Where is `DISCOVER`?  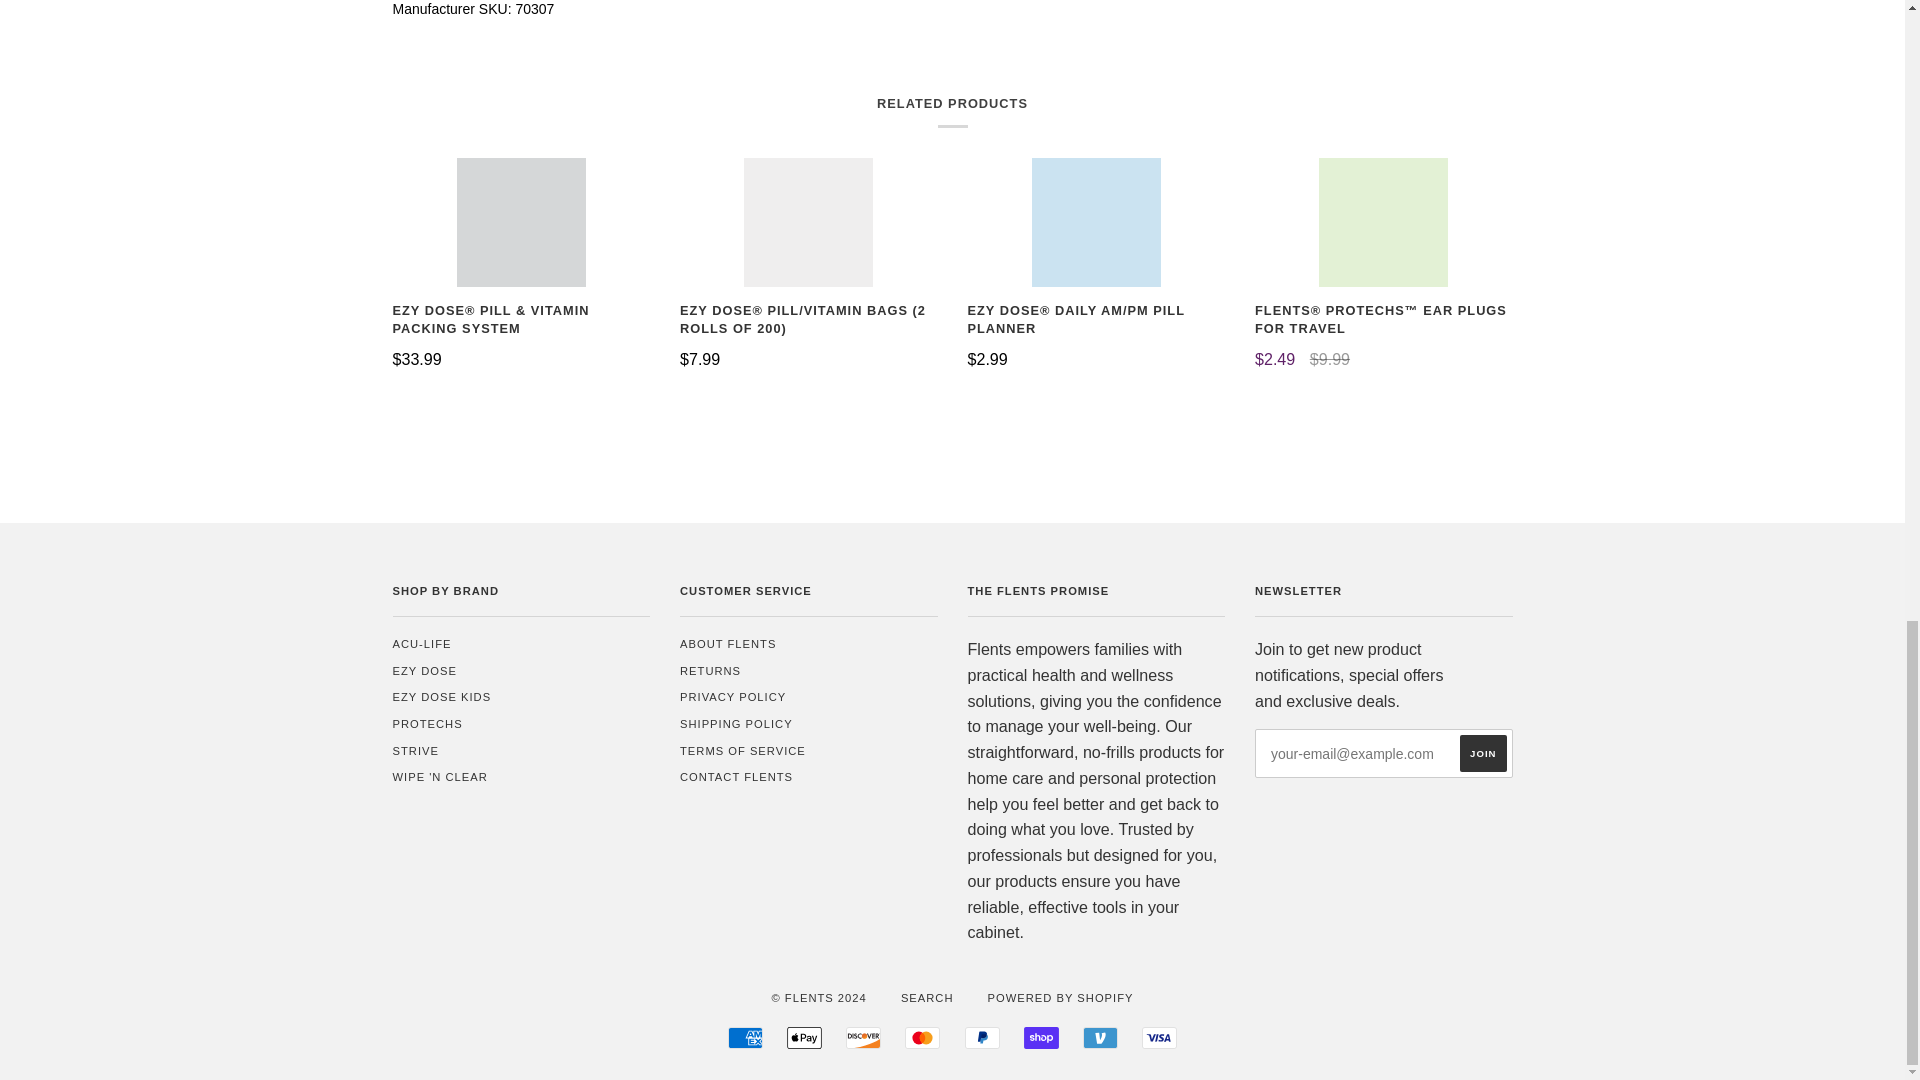
DISCOVER is located at coordinates (864, 1038).